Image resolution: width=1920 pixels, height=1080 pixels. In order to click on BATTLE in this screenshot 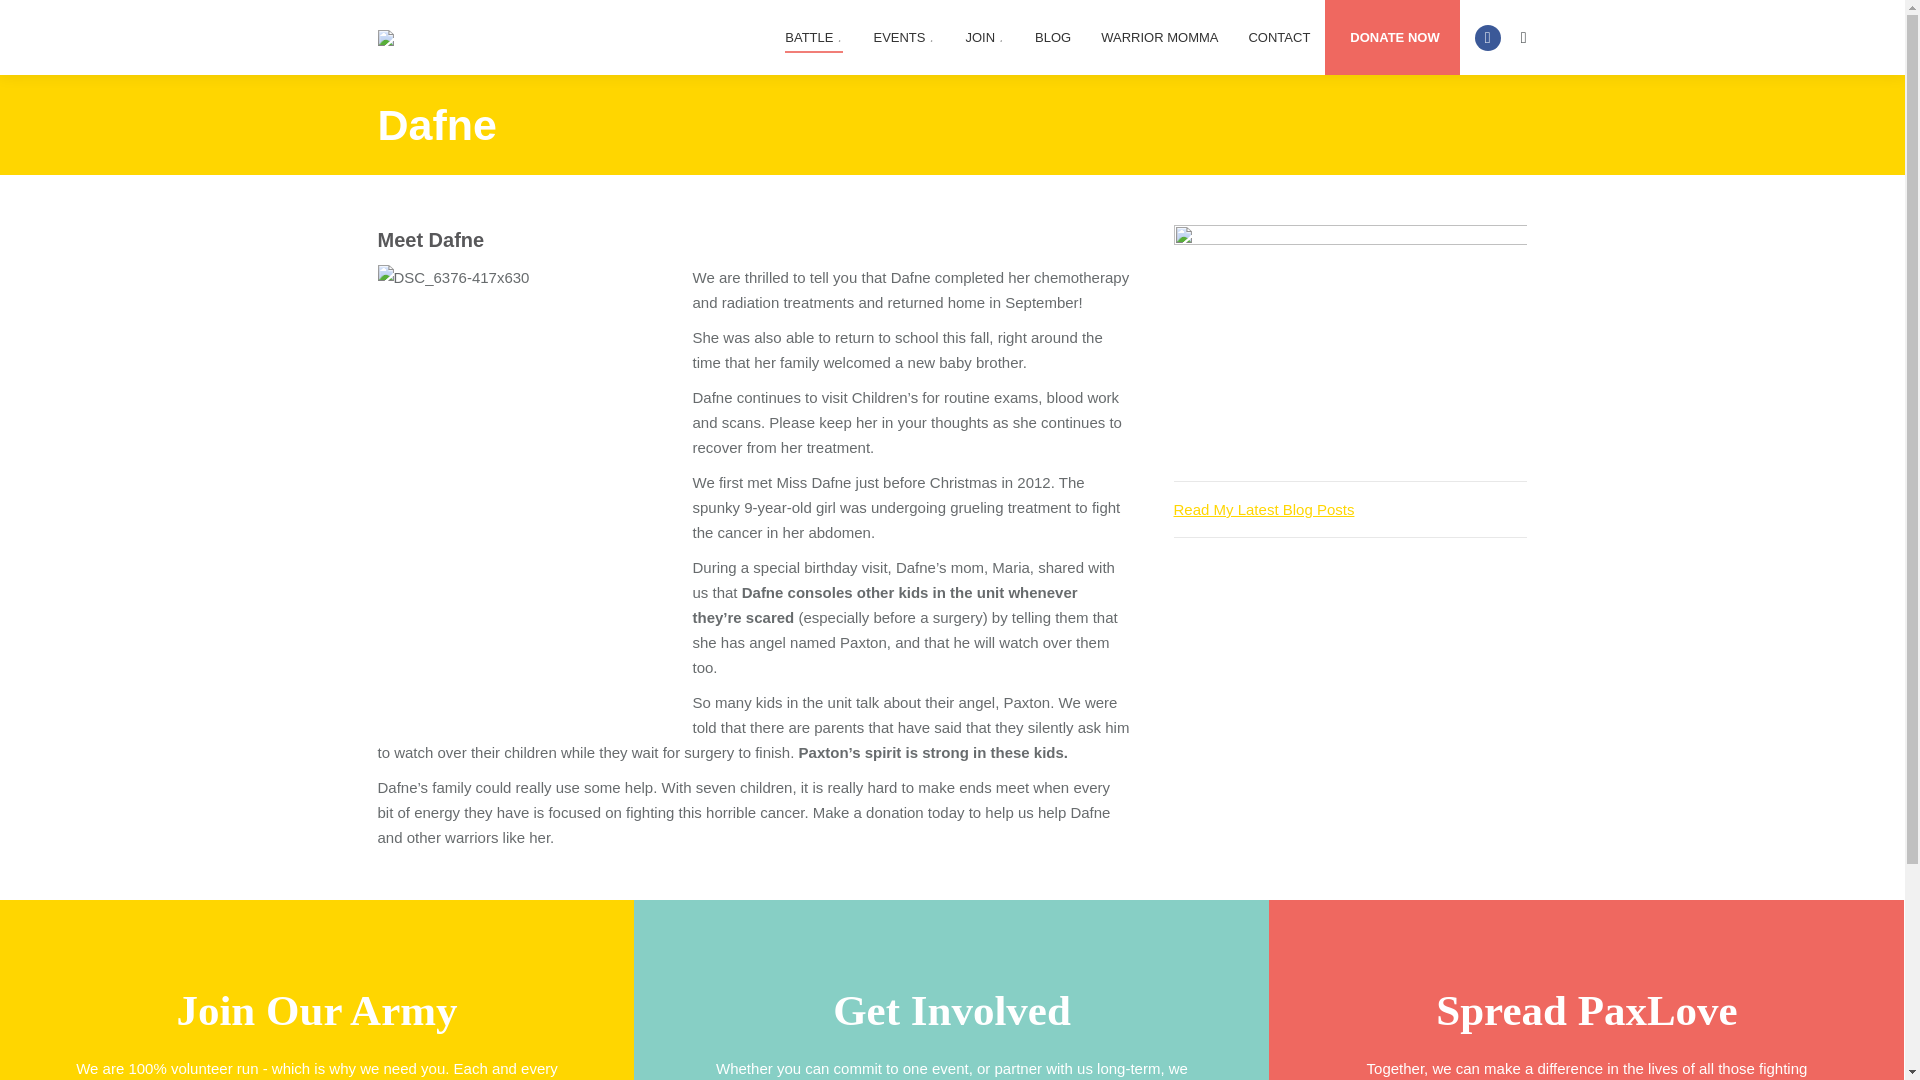, I will do `click(814, 38)`.